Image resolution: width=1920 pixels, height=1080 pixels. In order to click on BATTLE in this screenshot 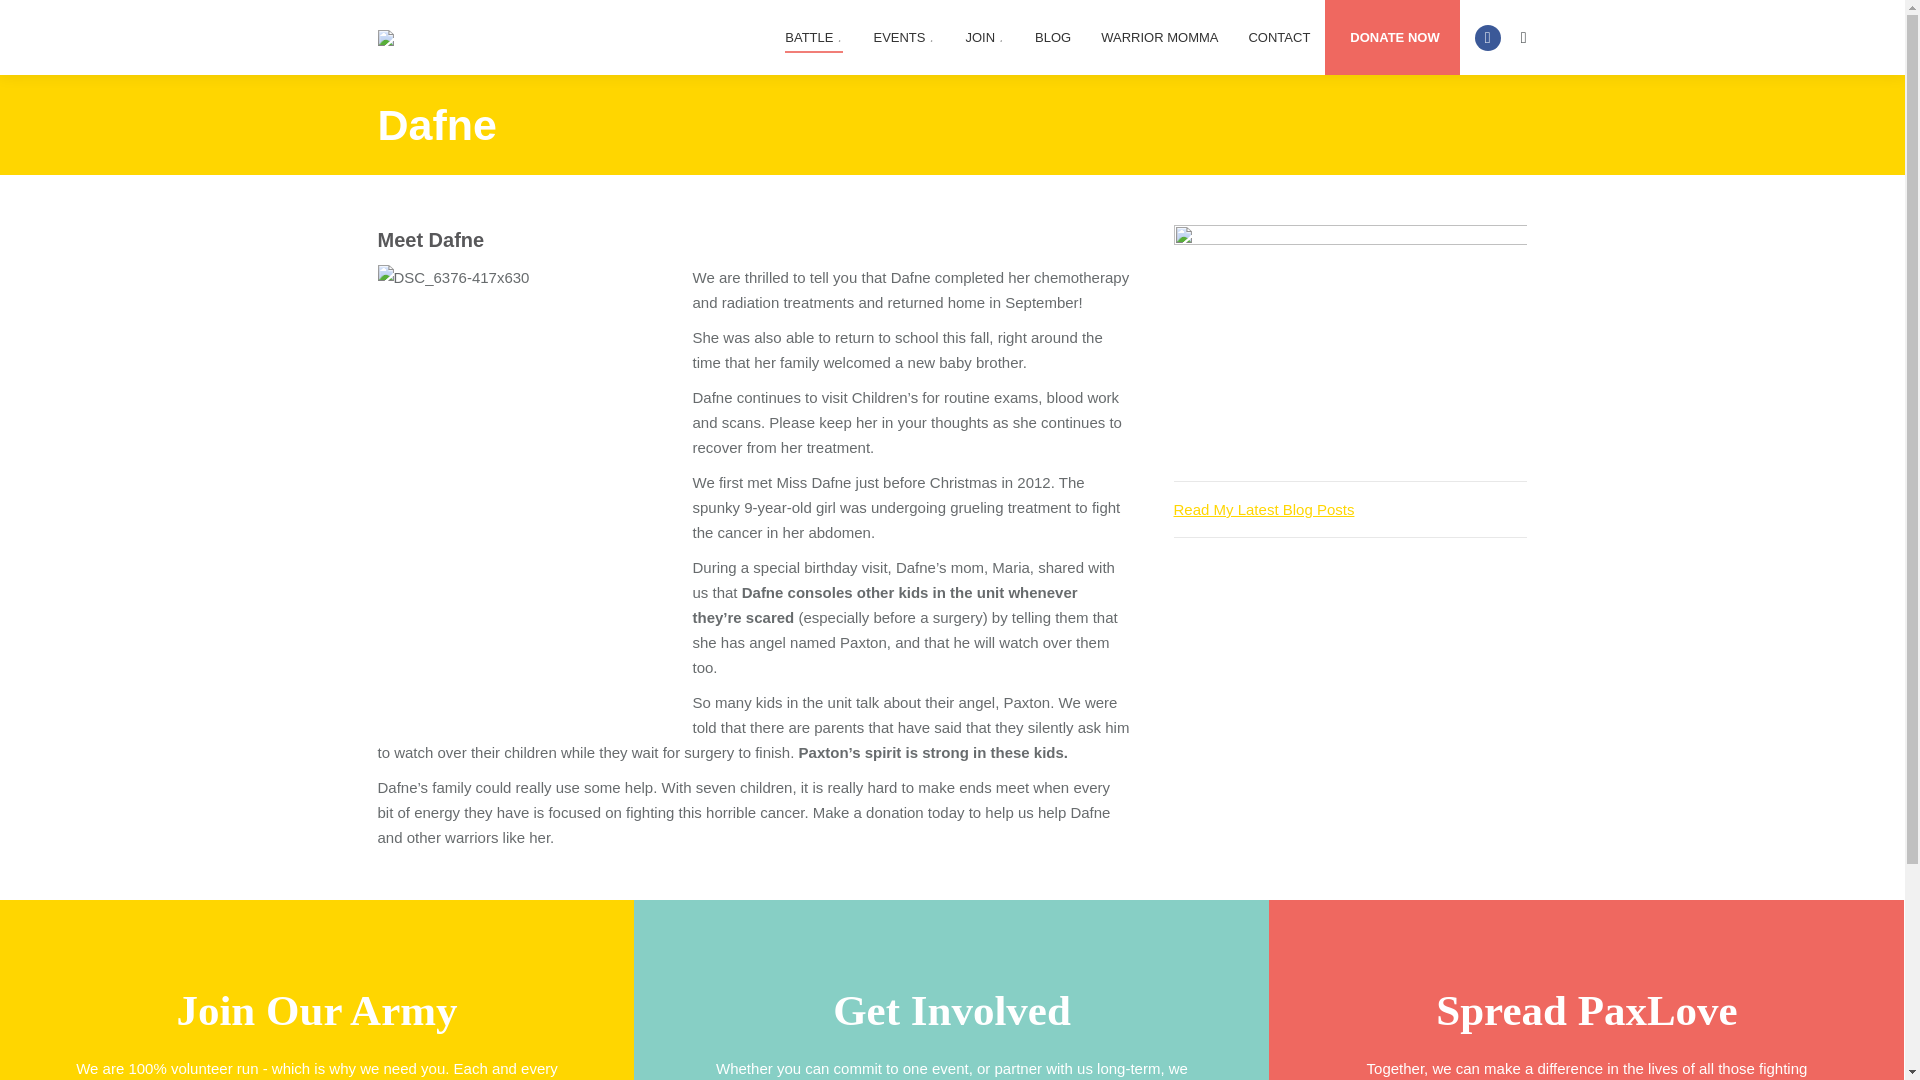, I will do `click(814, 38)`.